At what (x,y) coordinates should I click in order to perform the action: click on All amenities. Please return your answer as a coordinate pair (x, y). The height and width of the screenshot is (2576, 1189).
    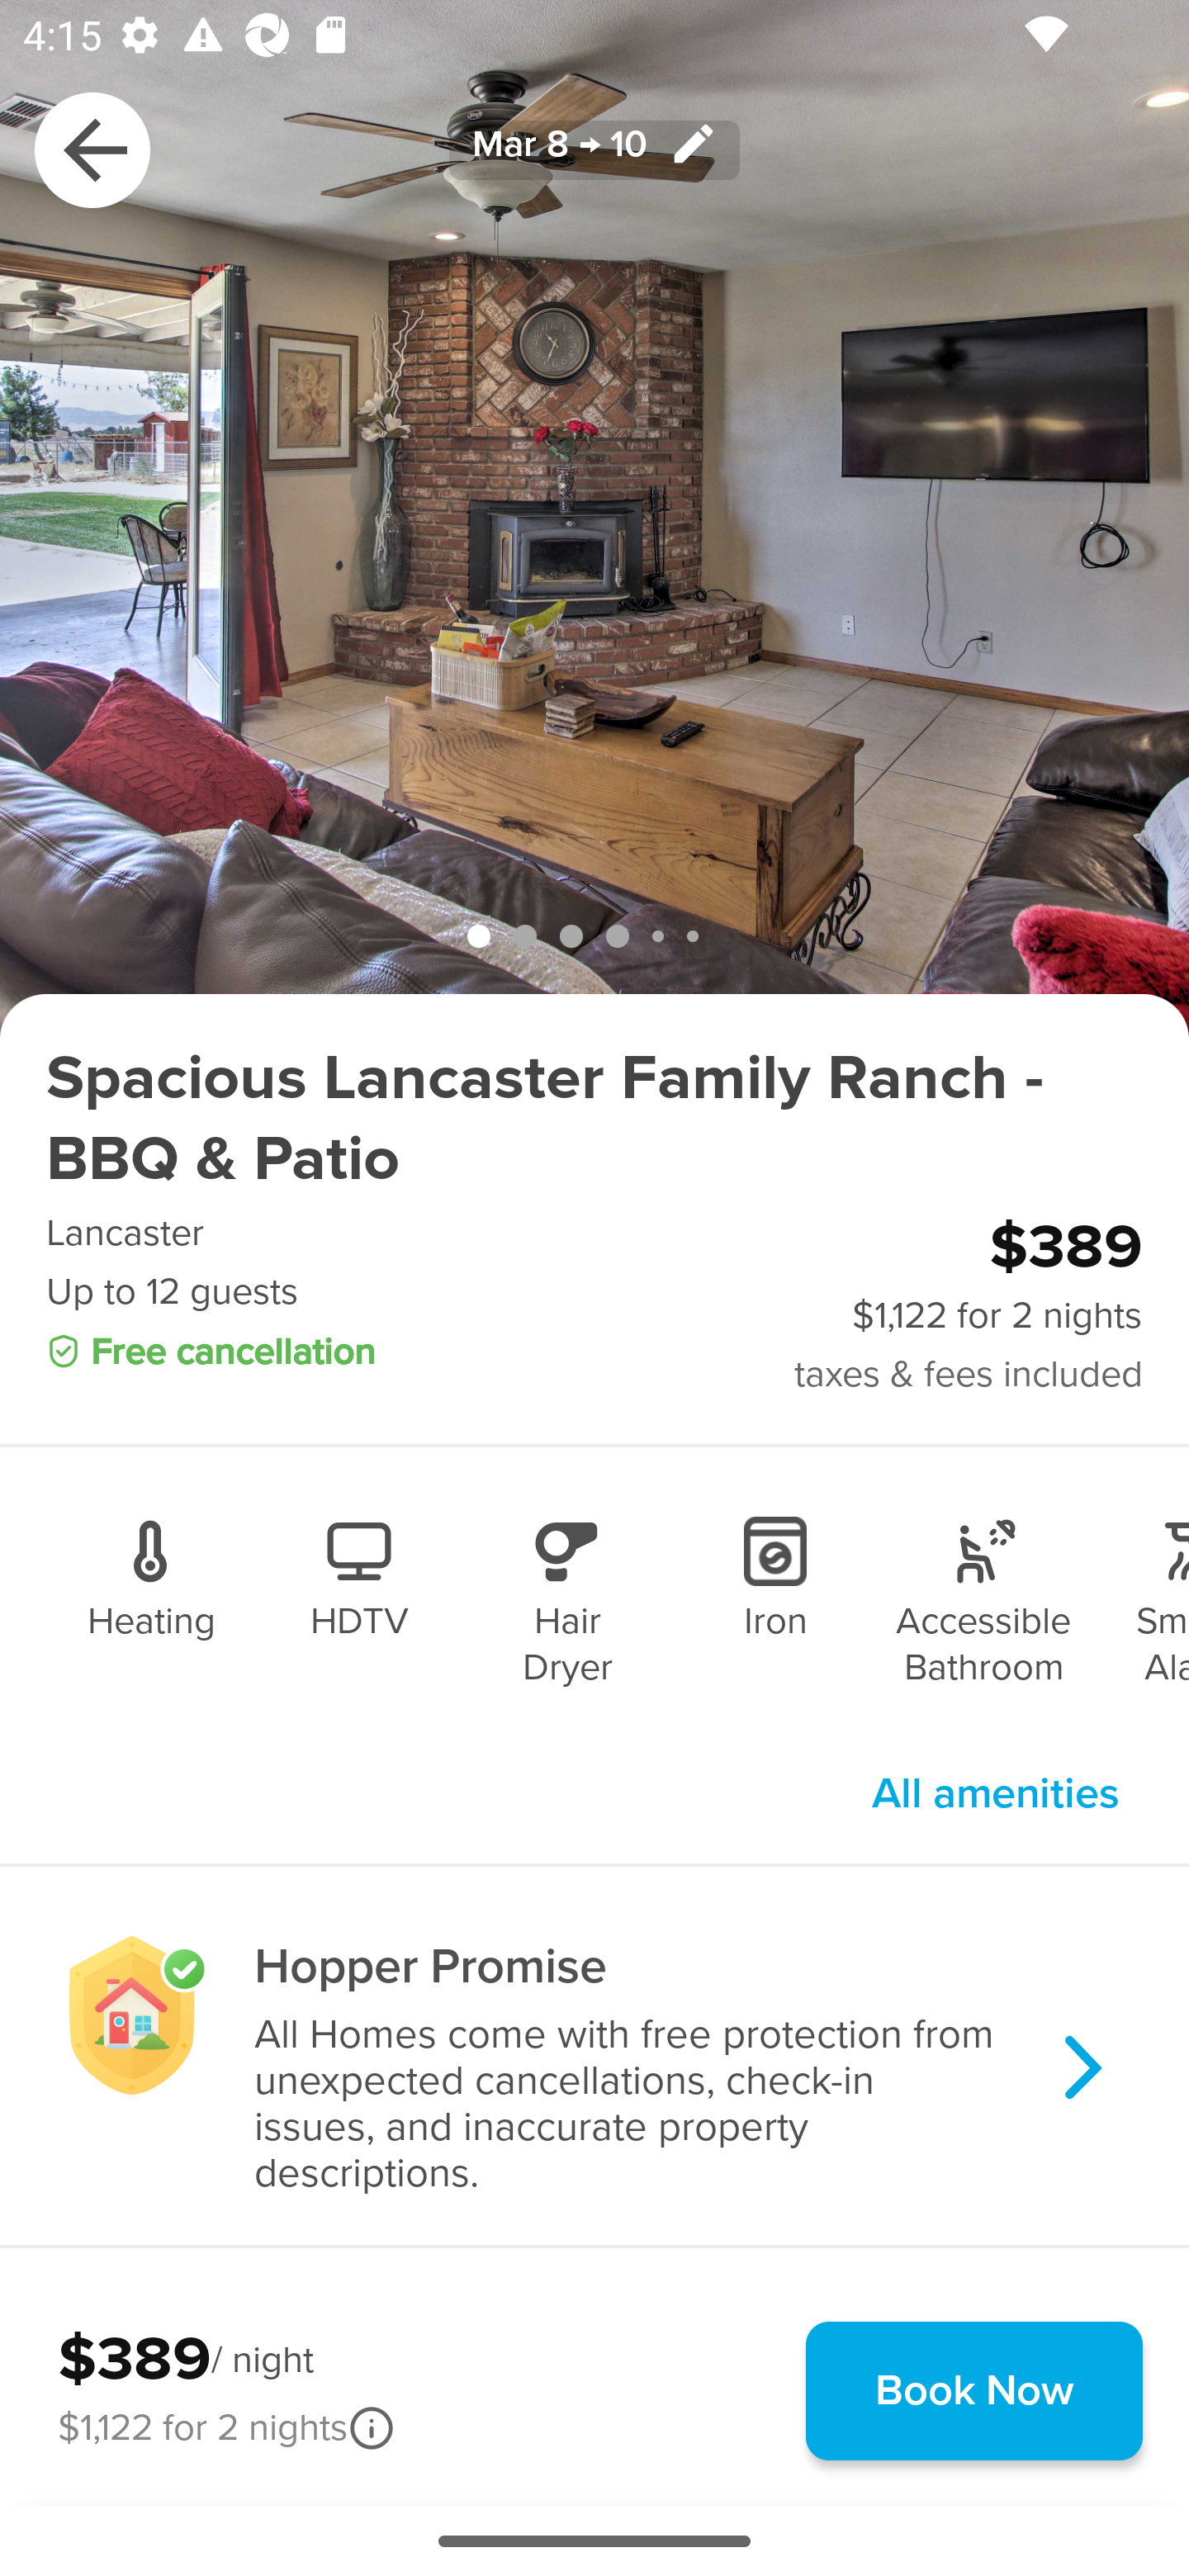
    Looking at the image, I should click on (996, 1793).